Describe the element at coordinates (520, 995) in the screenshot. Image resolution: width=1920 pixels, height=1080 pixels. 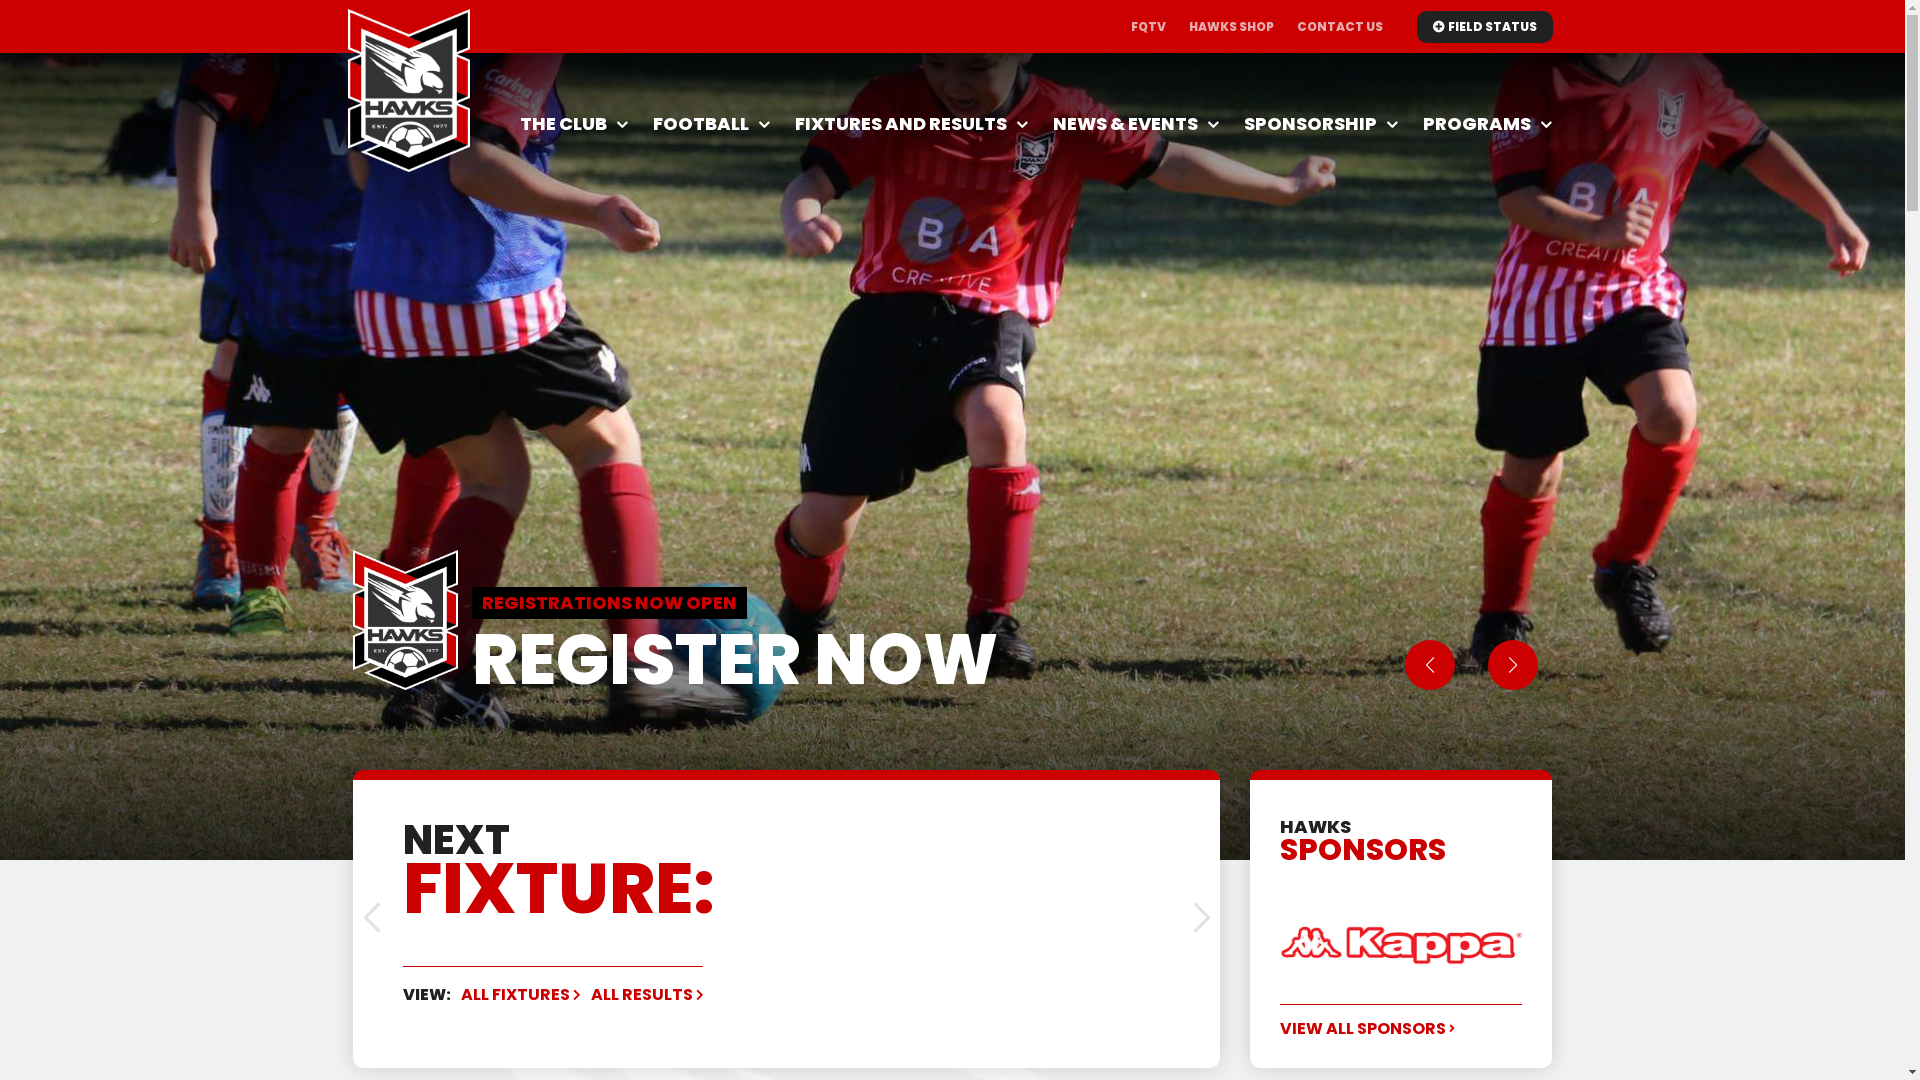
I see `ALL FIXTURES` at that location.